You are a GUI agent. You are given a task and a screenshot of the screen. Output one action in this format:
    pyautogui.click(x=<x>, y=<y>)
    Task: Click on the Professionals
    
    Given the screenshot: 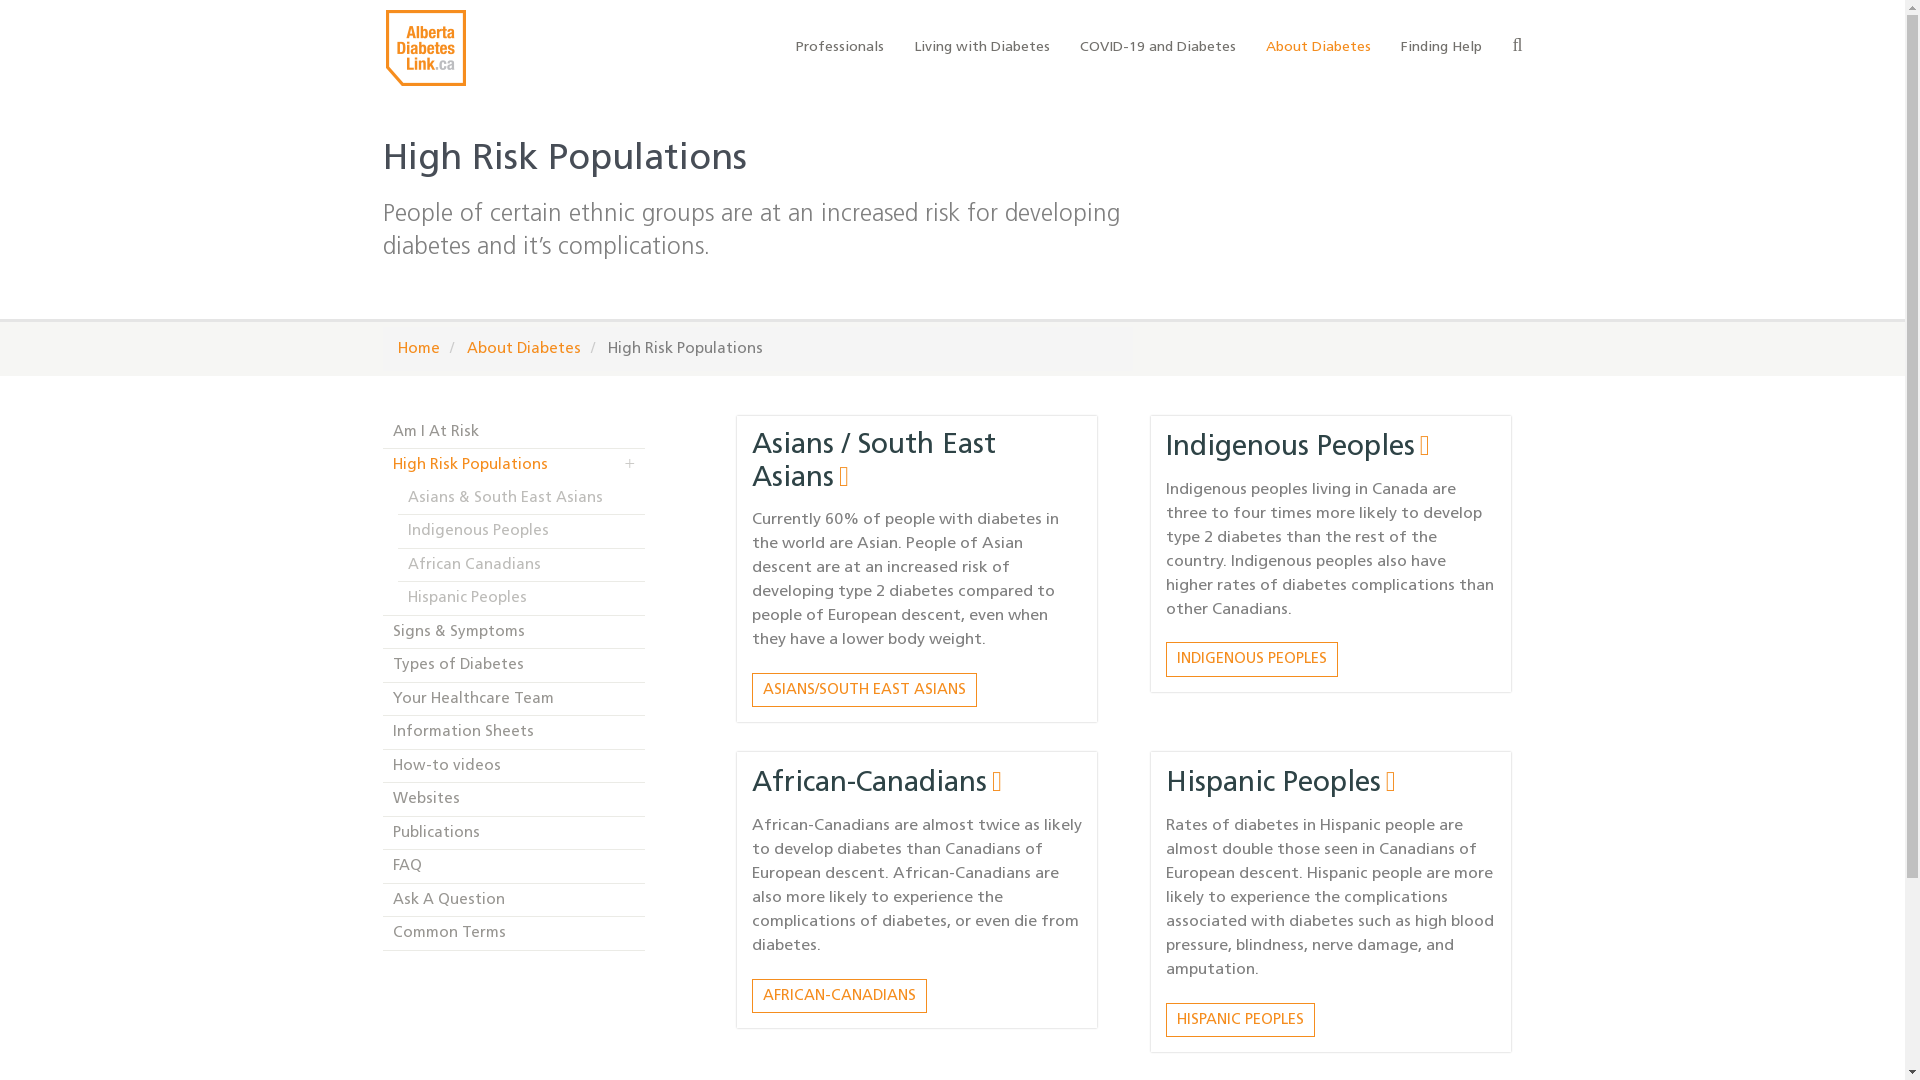 What is the action you would take?
    pyautogui.click(x=840, y=47)
    